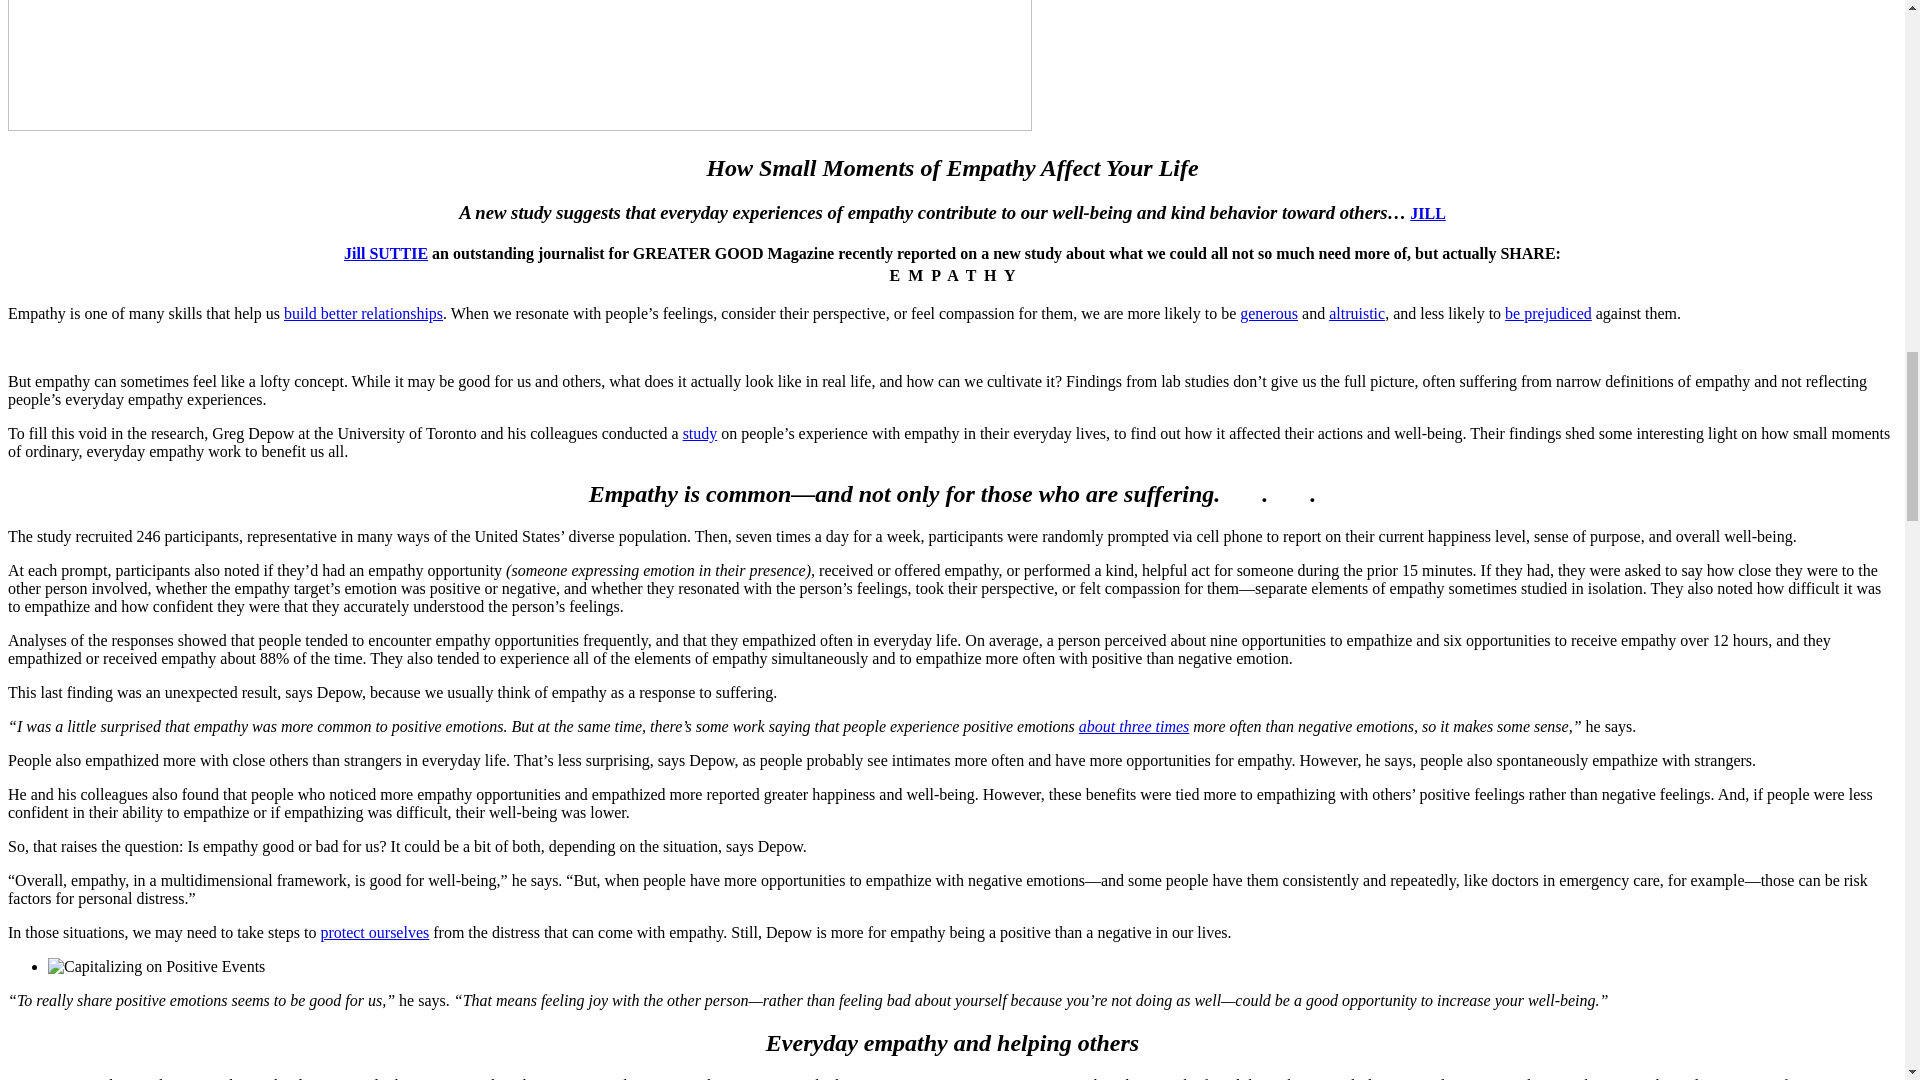  What do you see at coordinates (1427, 214) in the screenshot?
I see `JILL` at bounding box center [1427, 214].